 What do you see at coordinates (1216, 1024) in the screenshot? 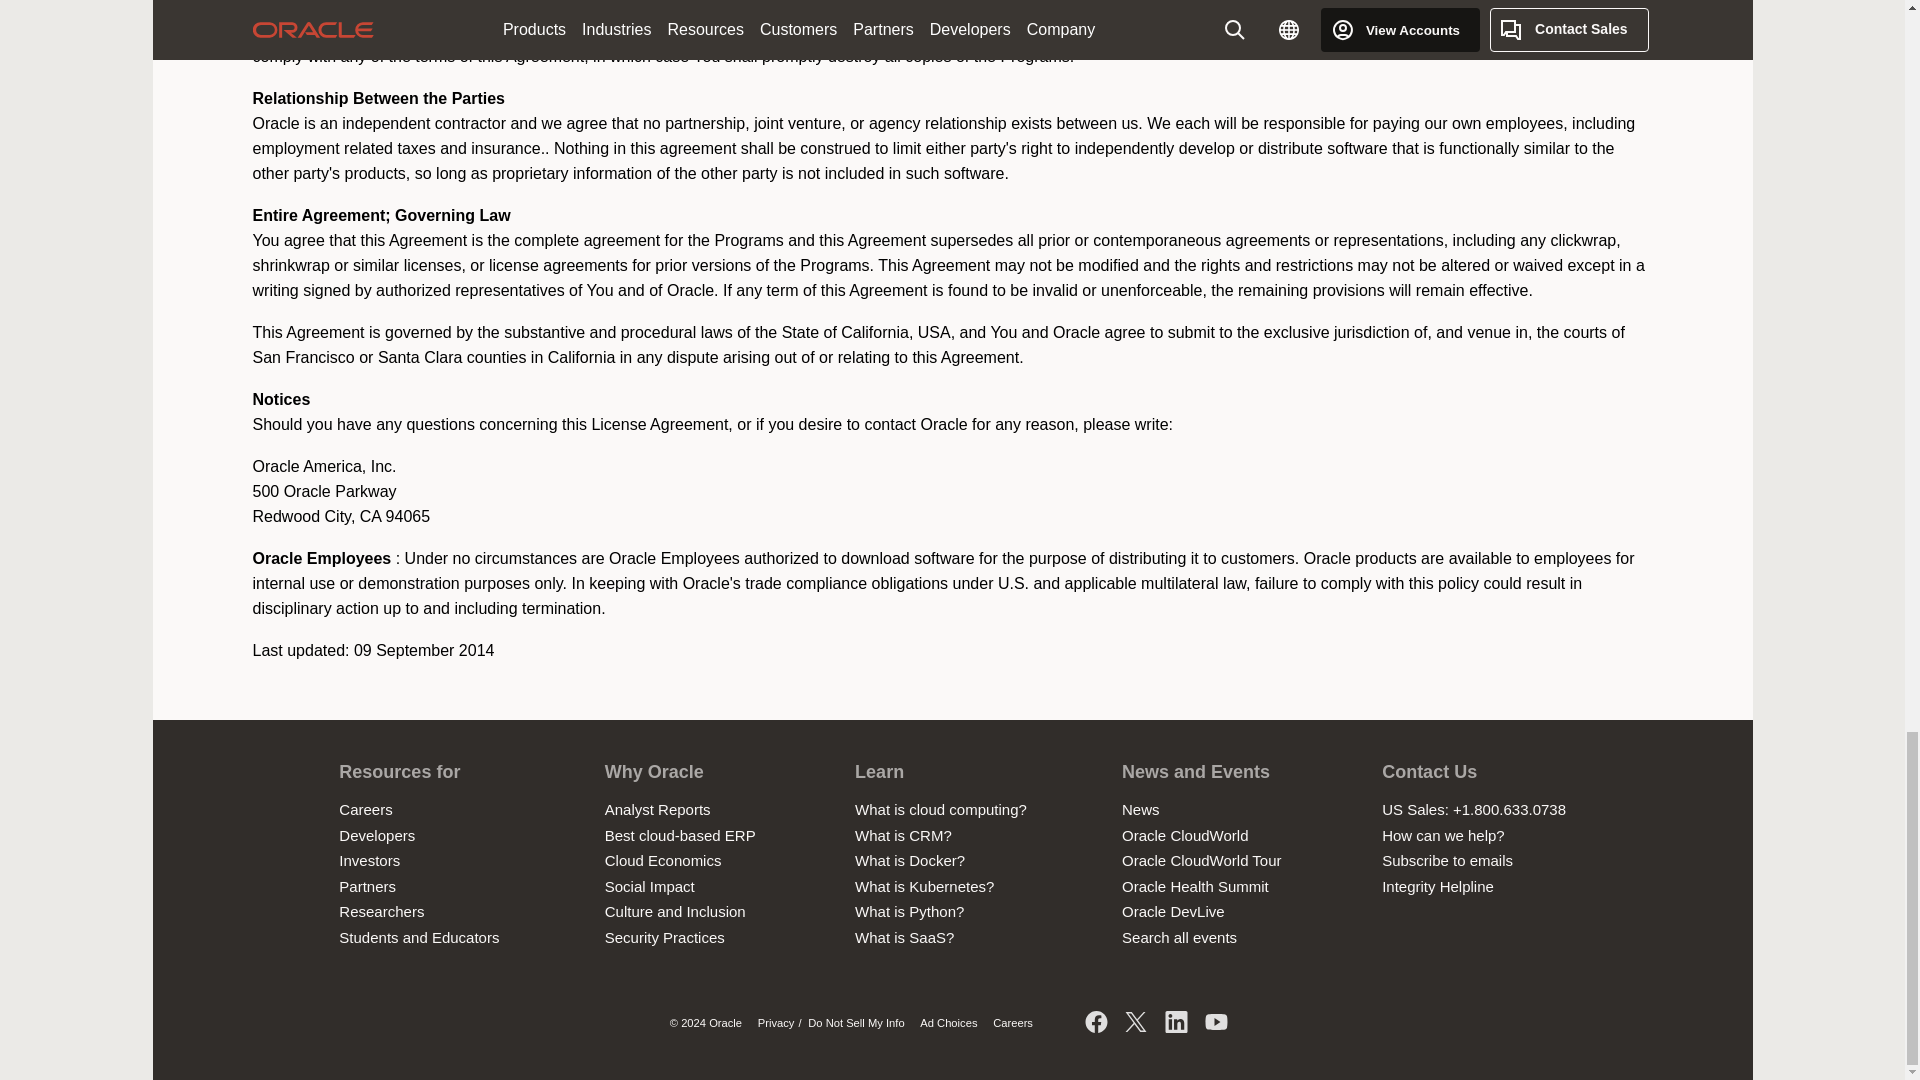
I see `Watch Oracle on YouTube` at bounding box center [1216, 1024].